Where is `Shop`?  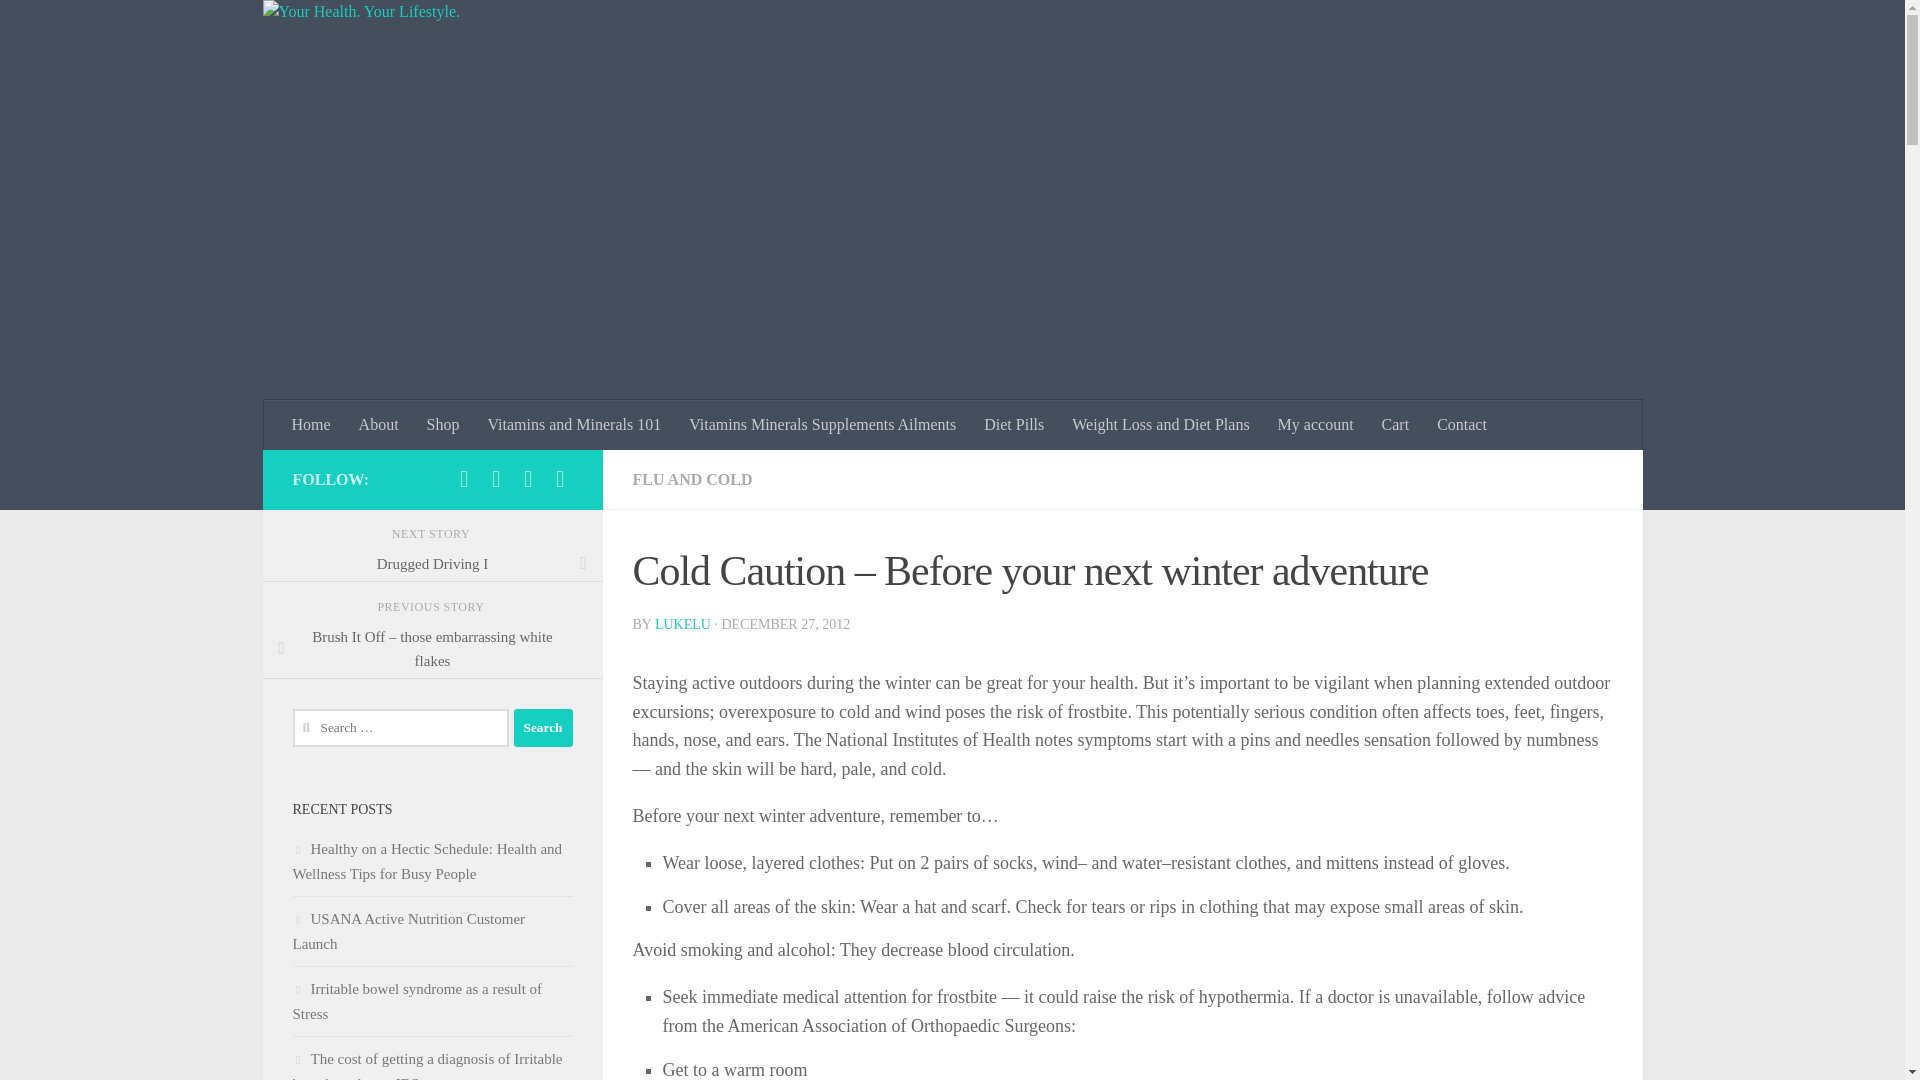 Shop is located at coordinates (443, 424).